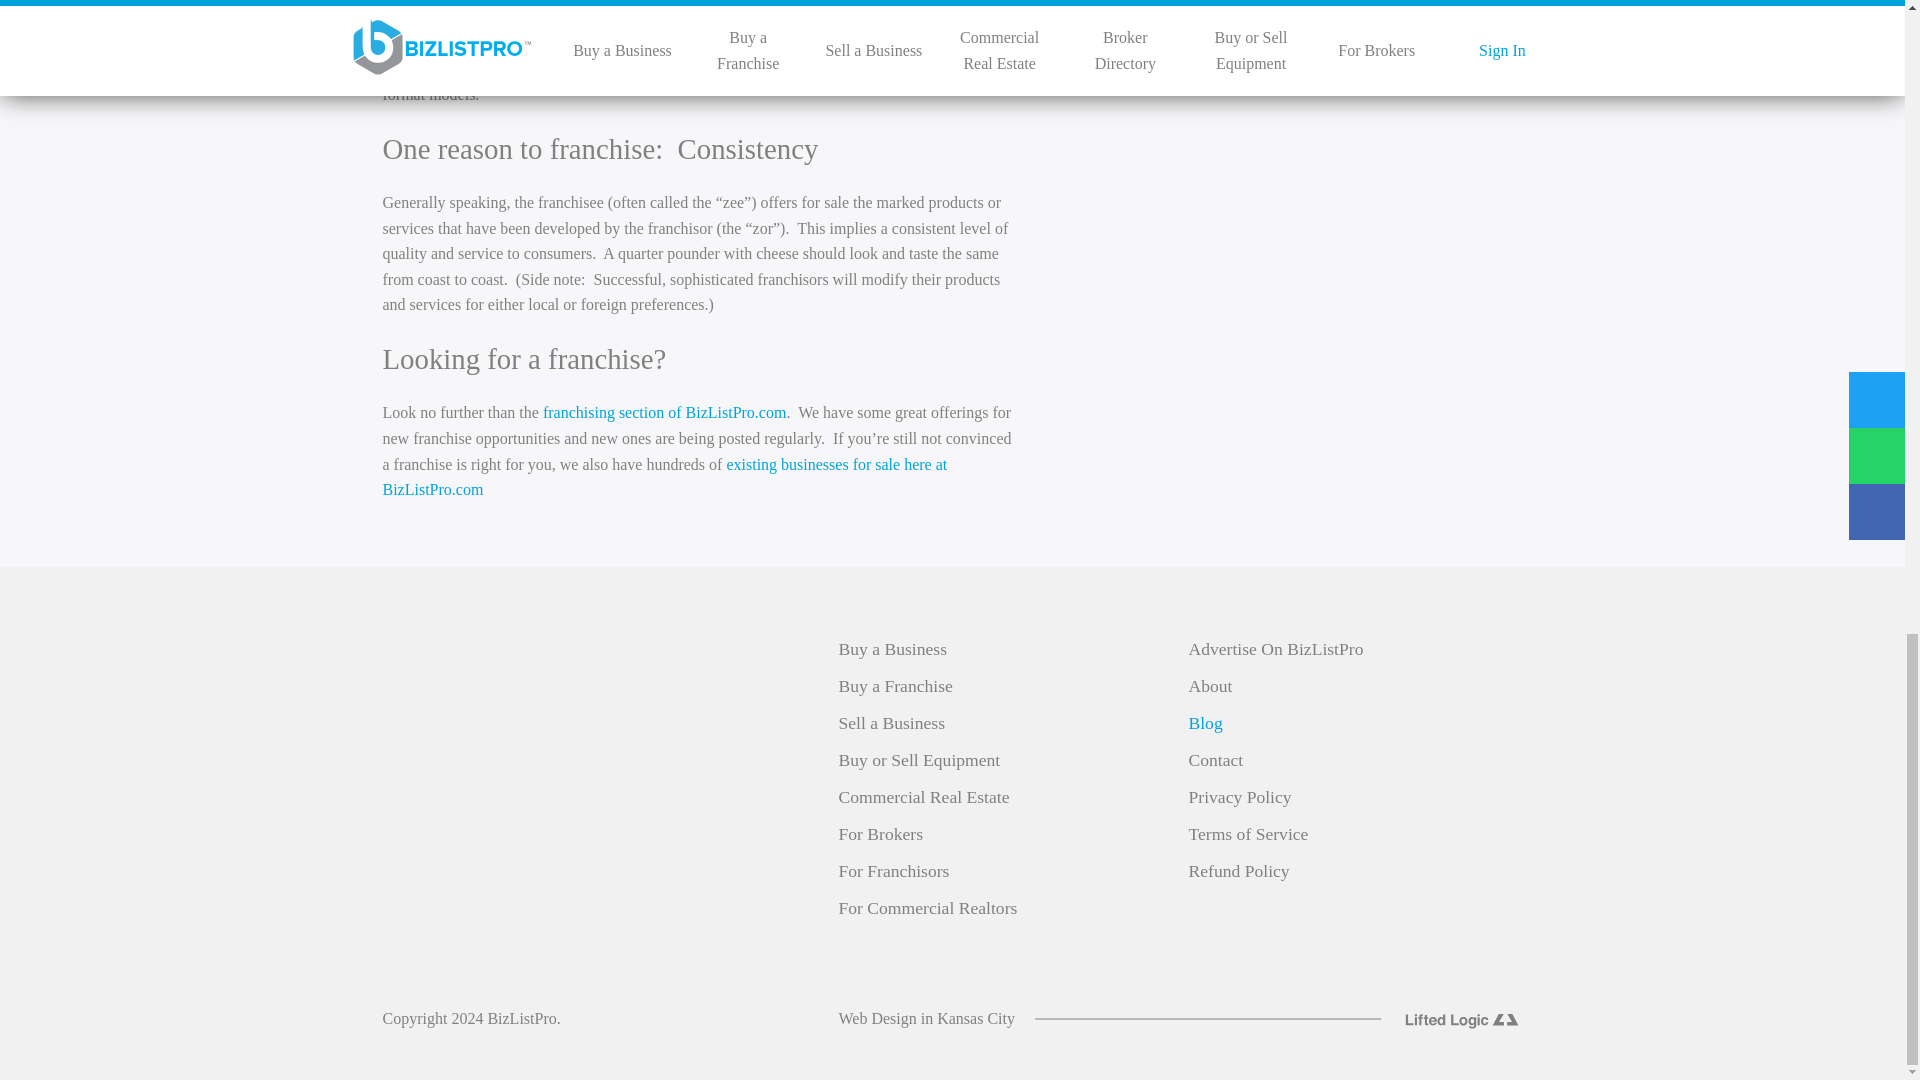 Image resolution: width=1920 pixels, height=1080 pixels. I want to click on franchising section of BizListPro.com, so click(665, 412).